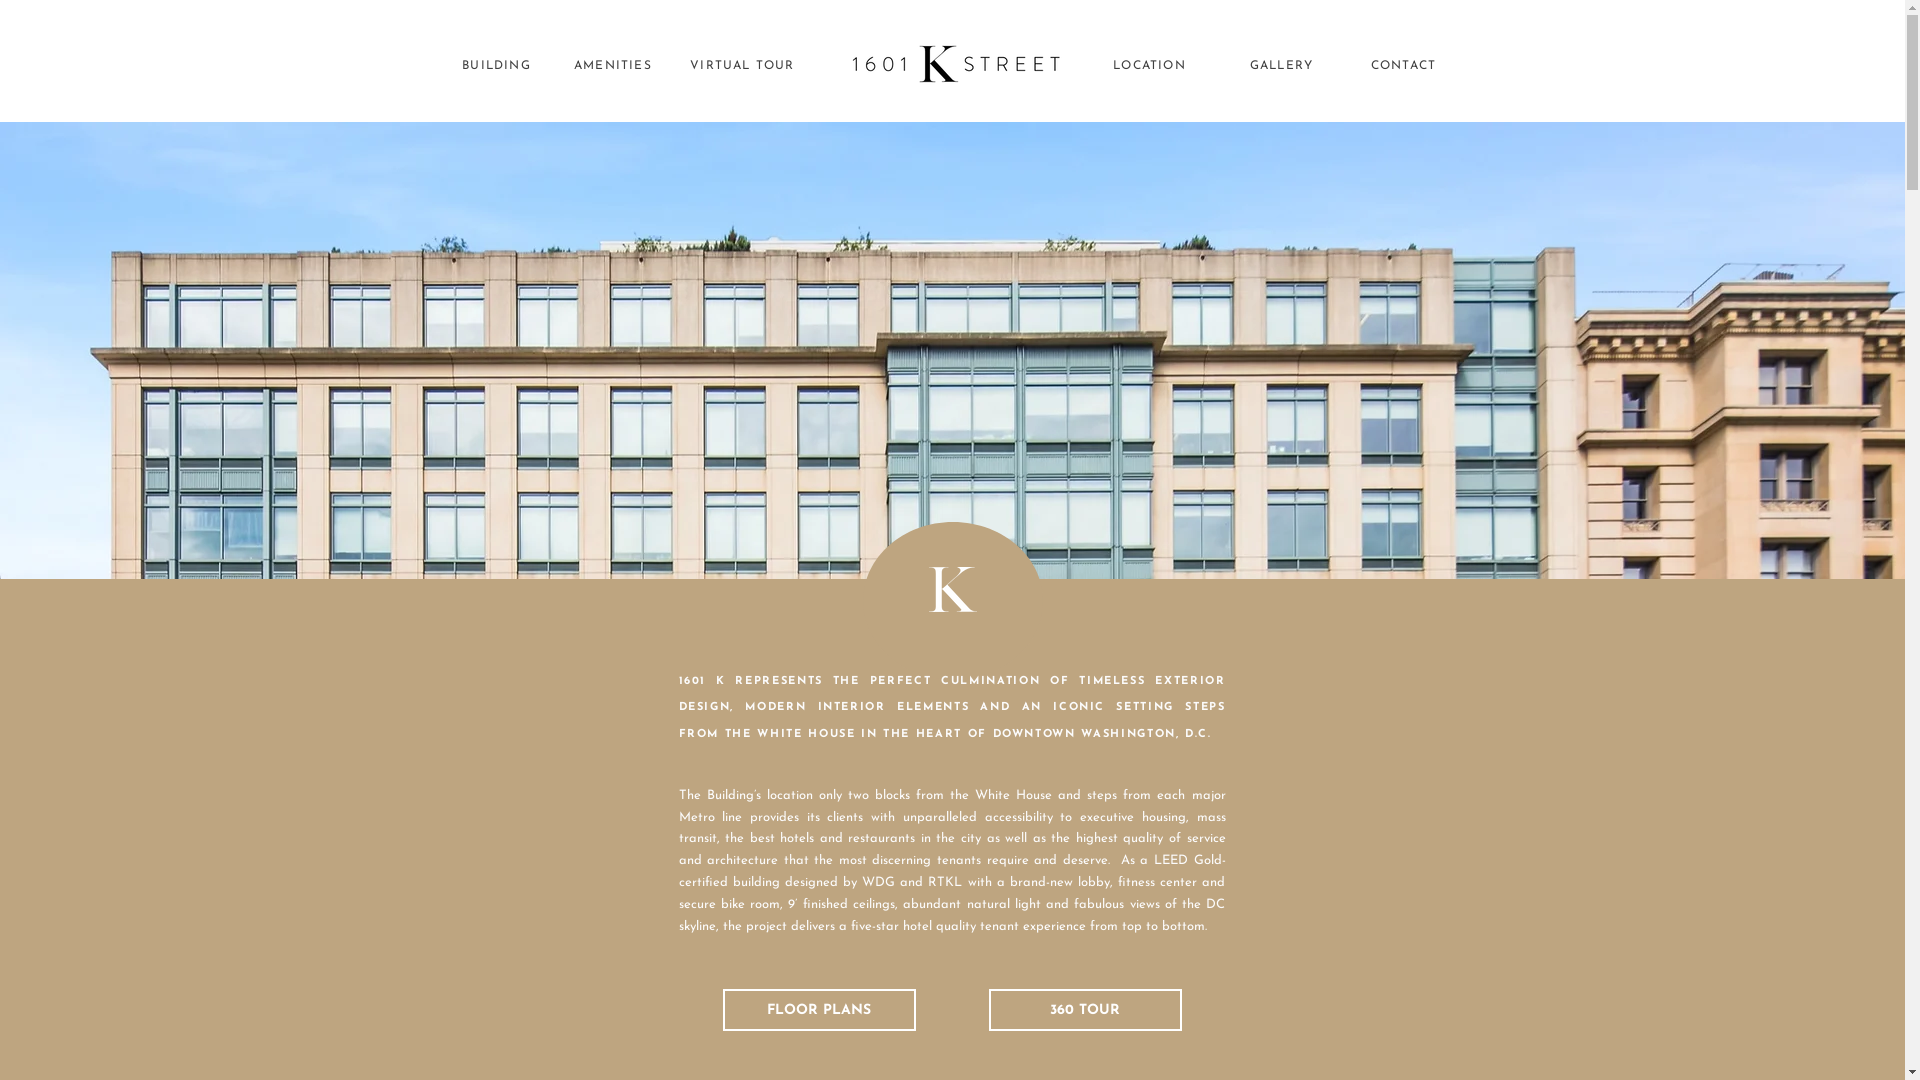  Describe the element at coordinates (1406, 66) in the screenshot. I see `CONTACT` at that location.